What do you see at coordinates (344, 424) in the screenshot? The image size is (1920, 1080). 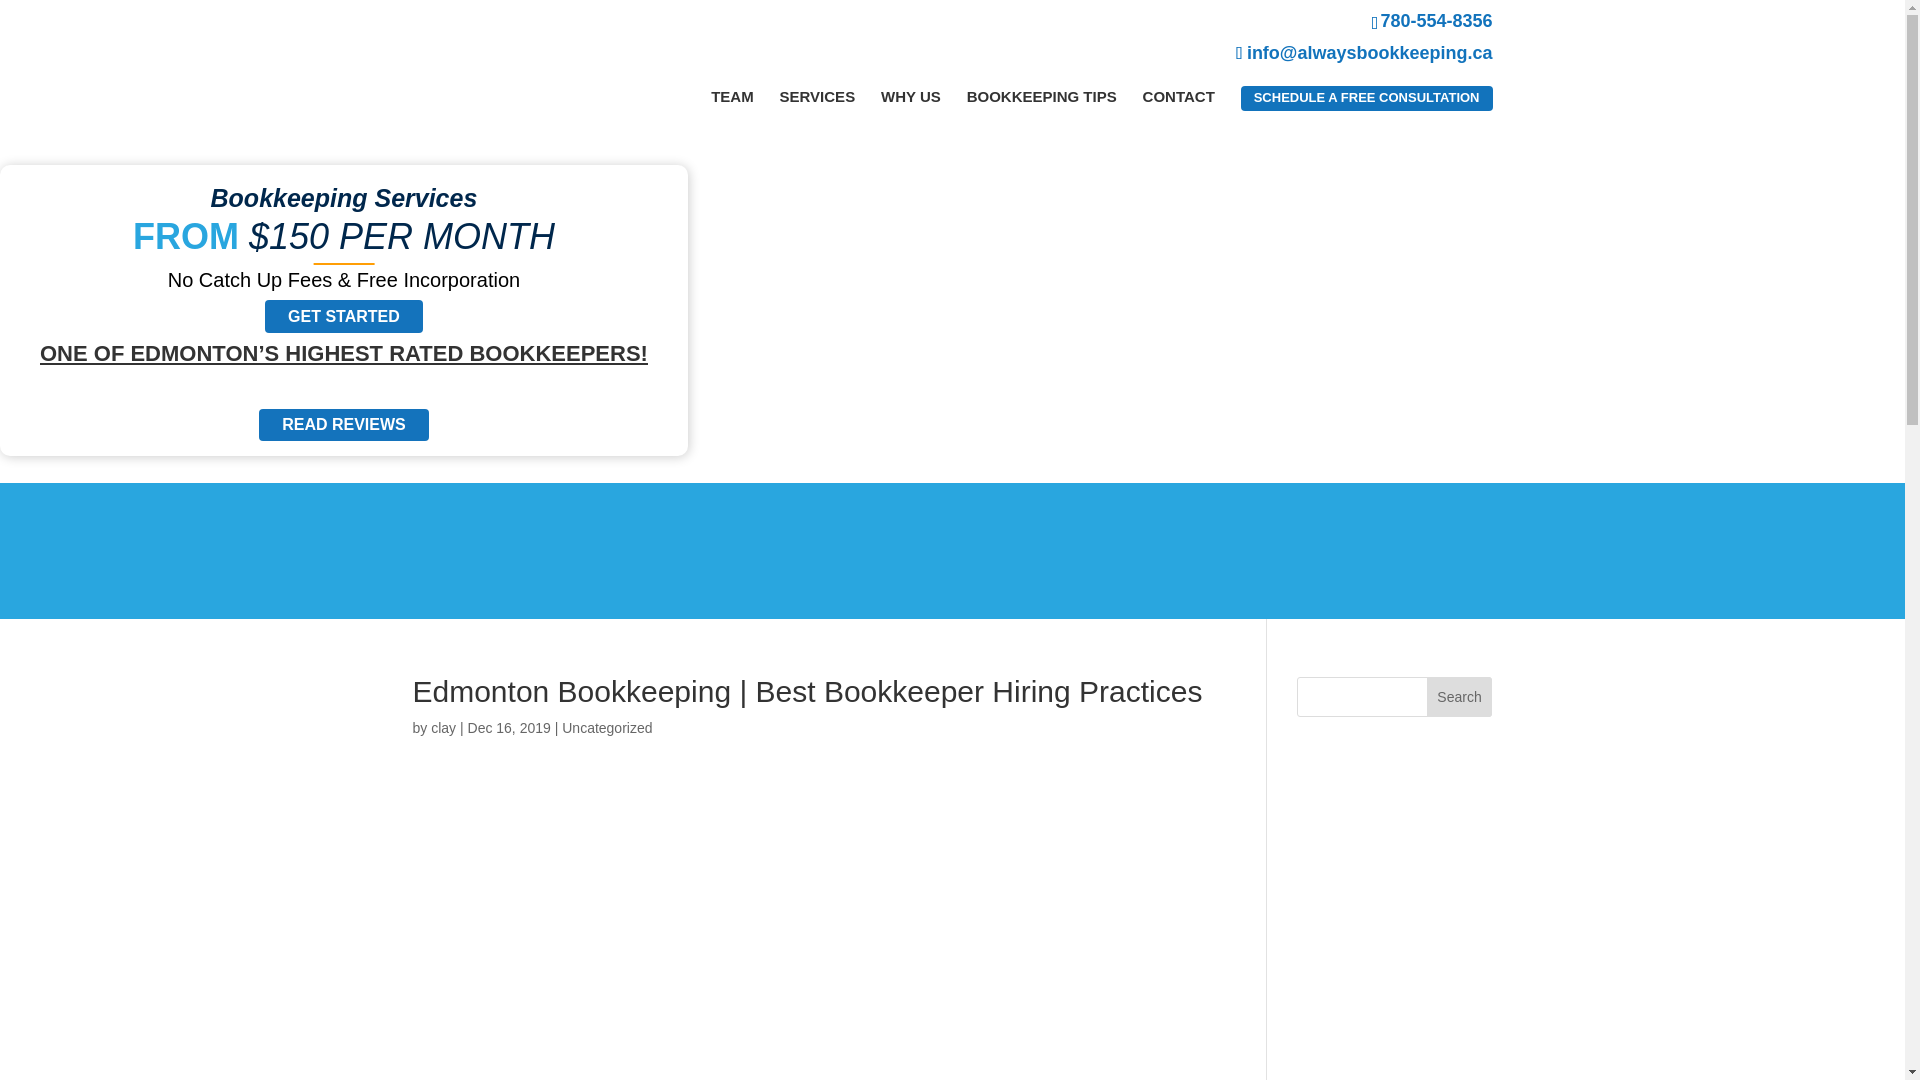 I see `READ REVIEWS` at bounding box center [344, 424].